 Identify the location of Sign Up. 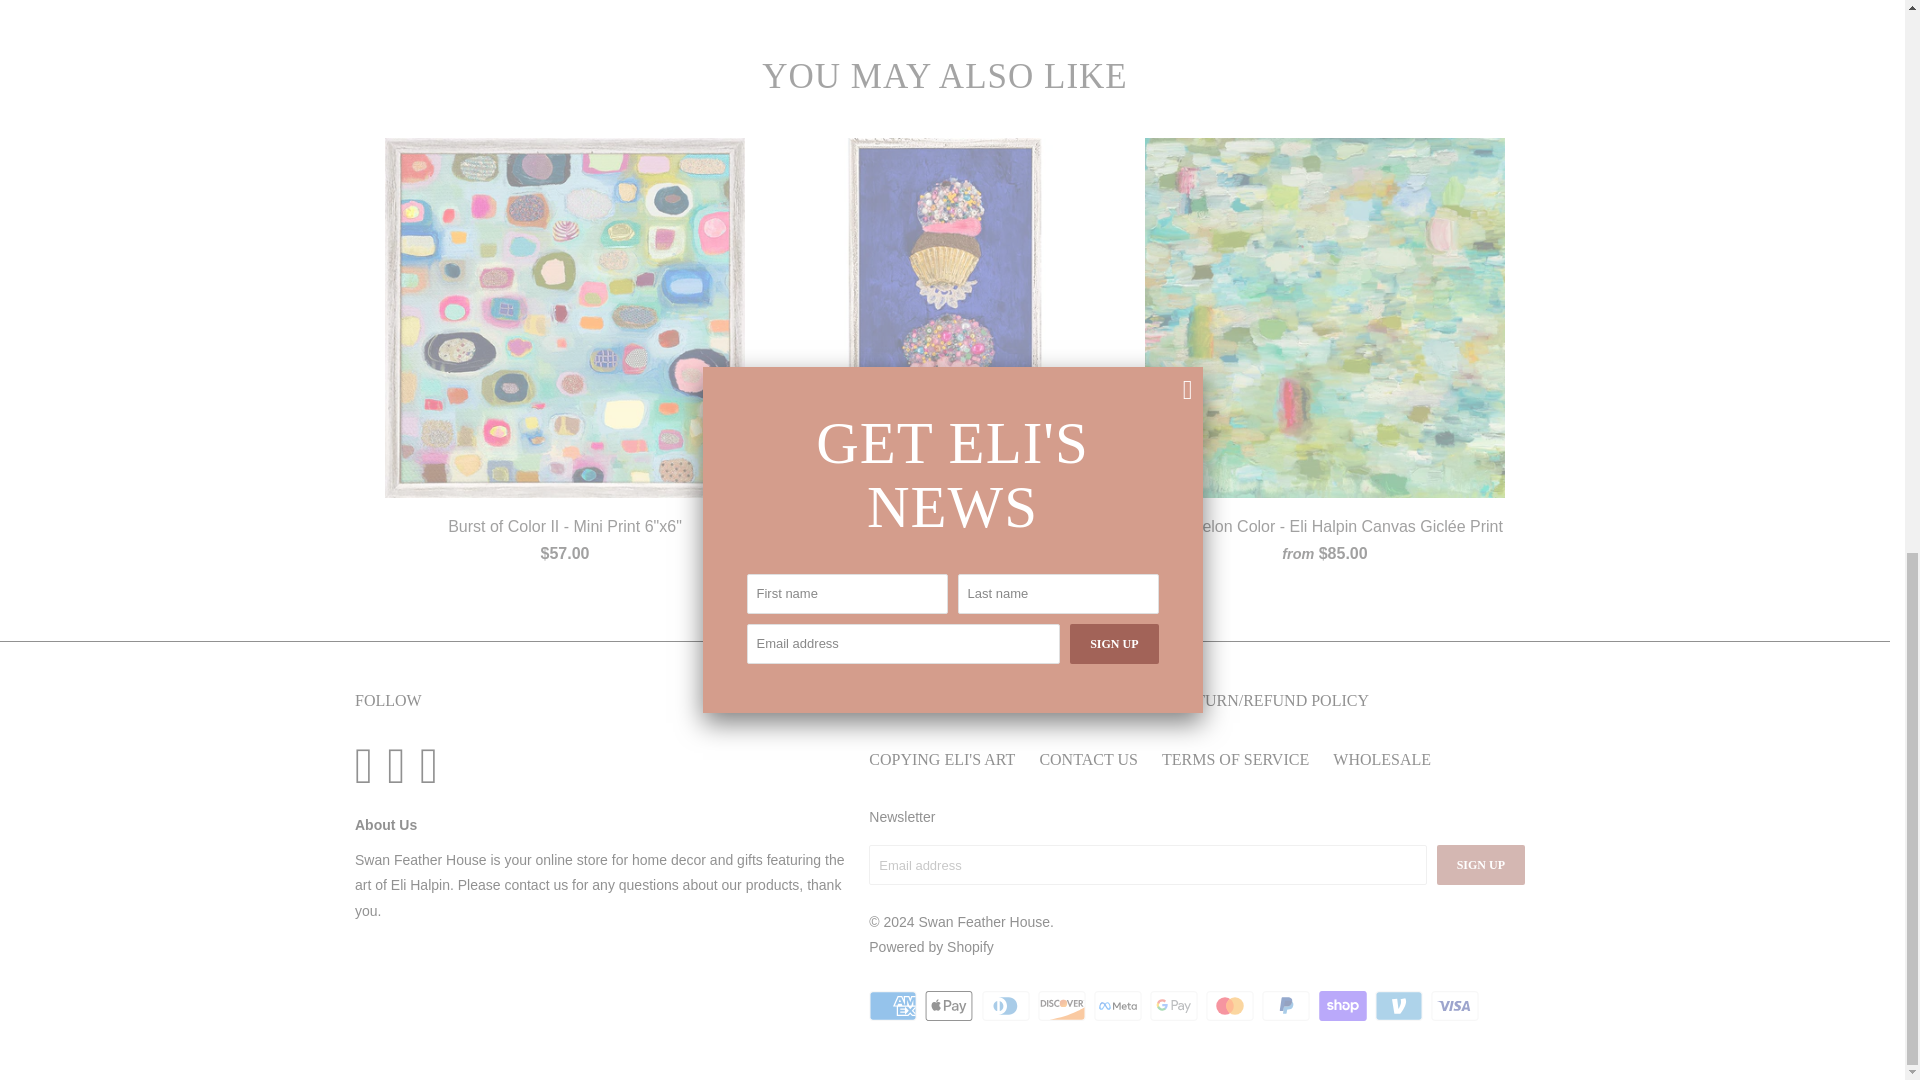
(1480, 864).